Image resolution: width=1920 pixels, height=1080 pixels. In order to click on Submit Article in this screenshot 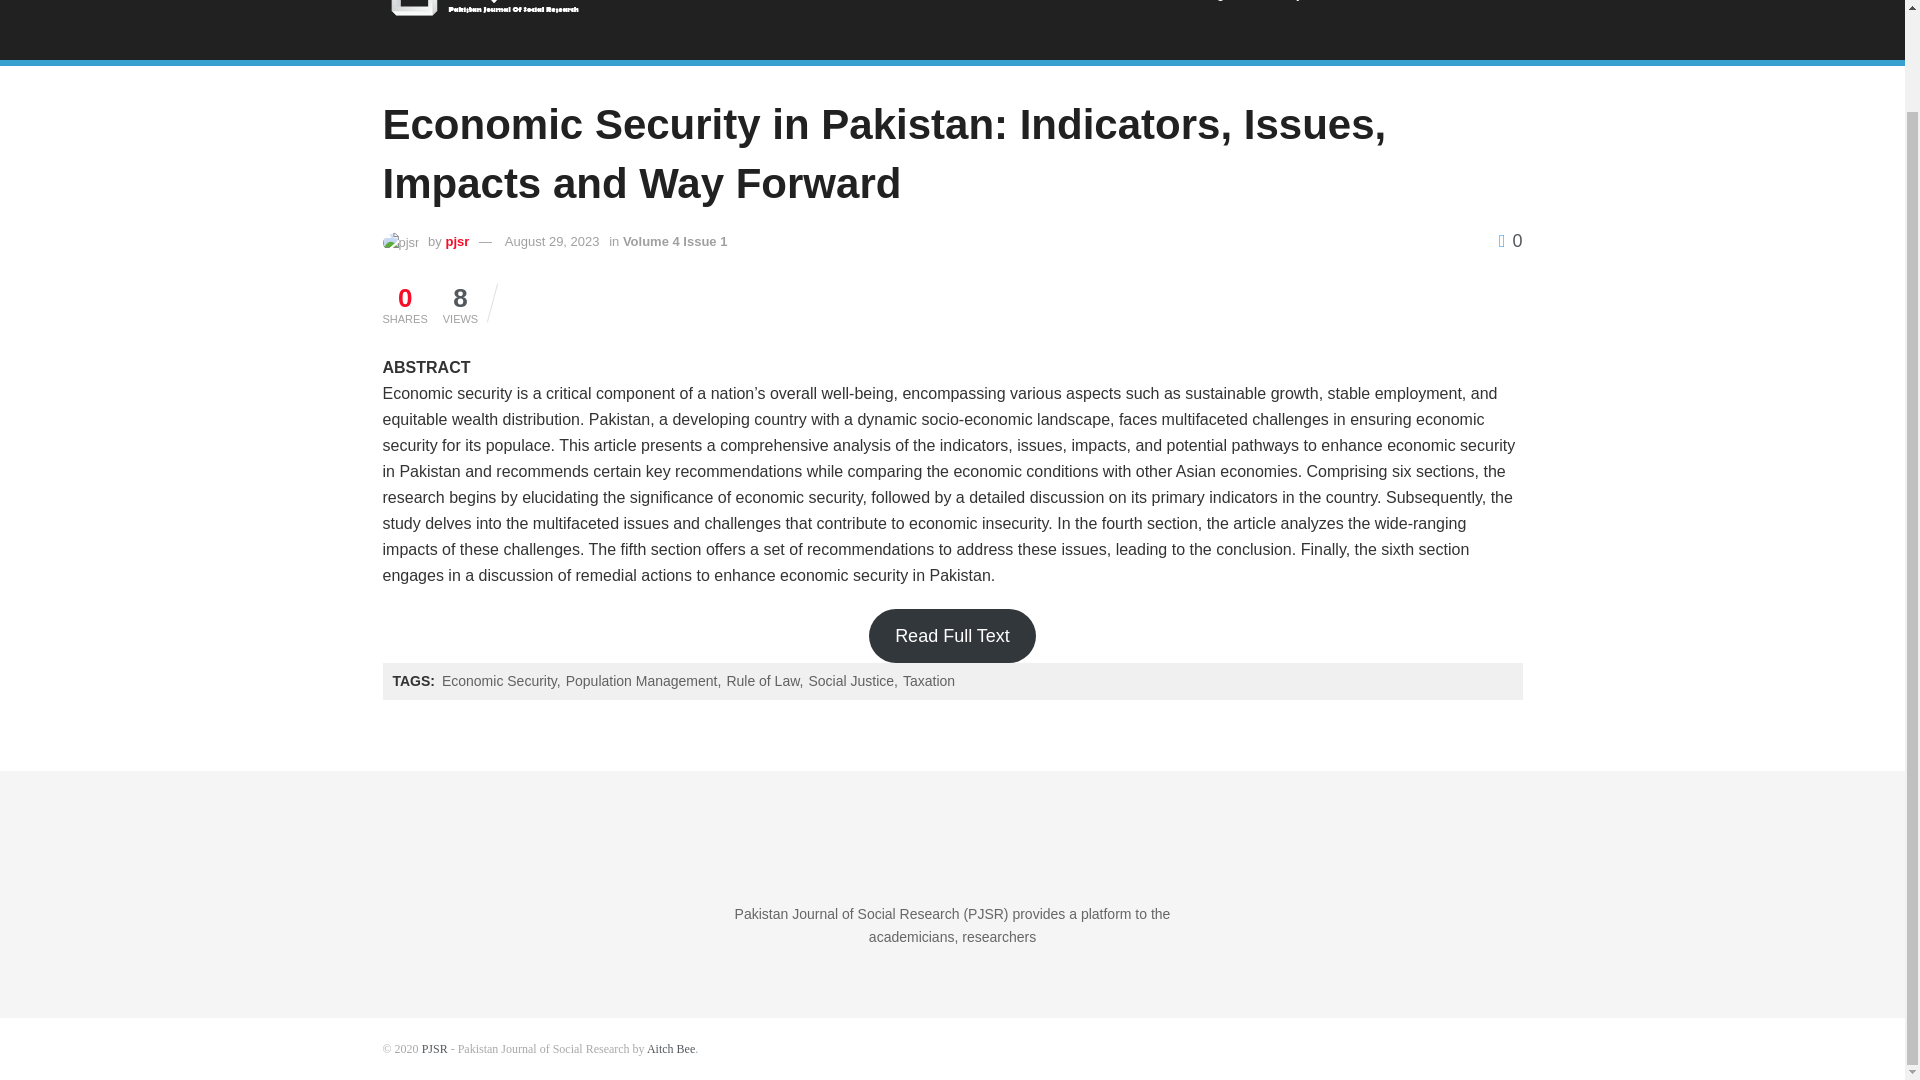, I will do `click(1378, 11)`.